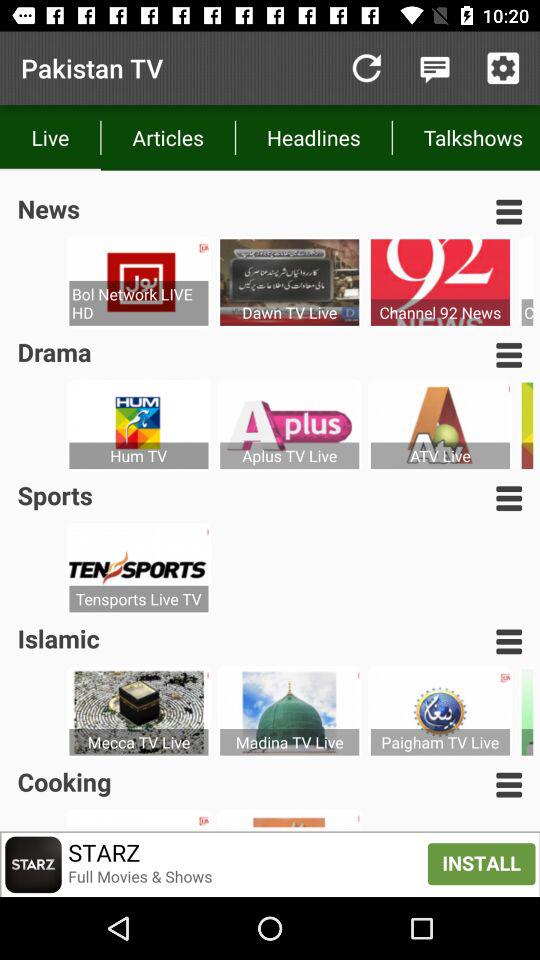 The width and height of the screenshot is (540, 960). I want to click on tap the item above the drama icon, so click(138, 303).